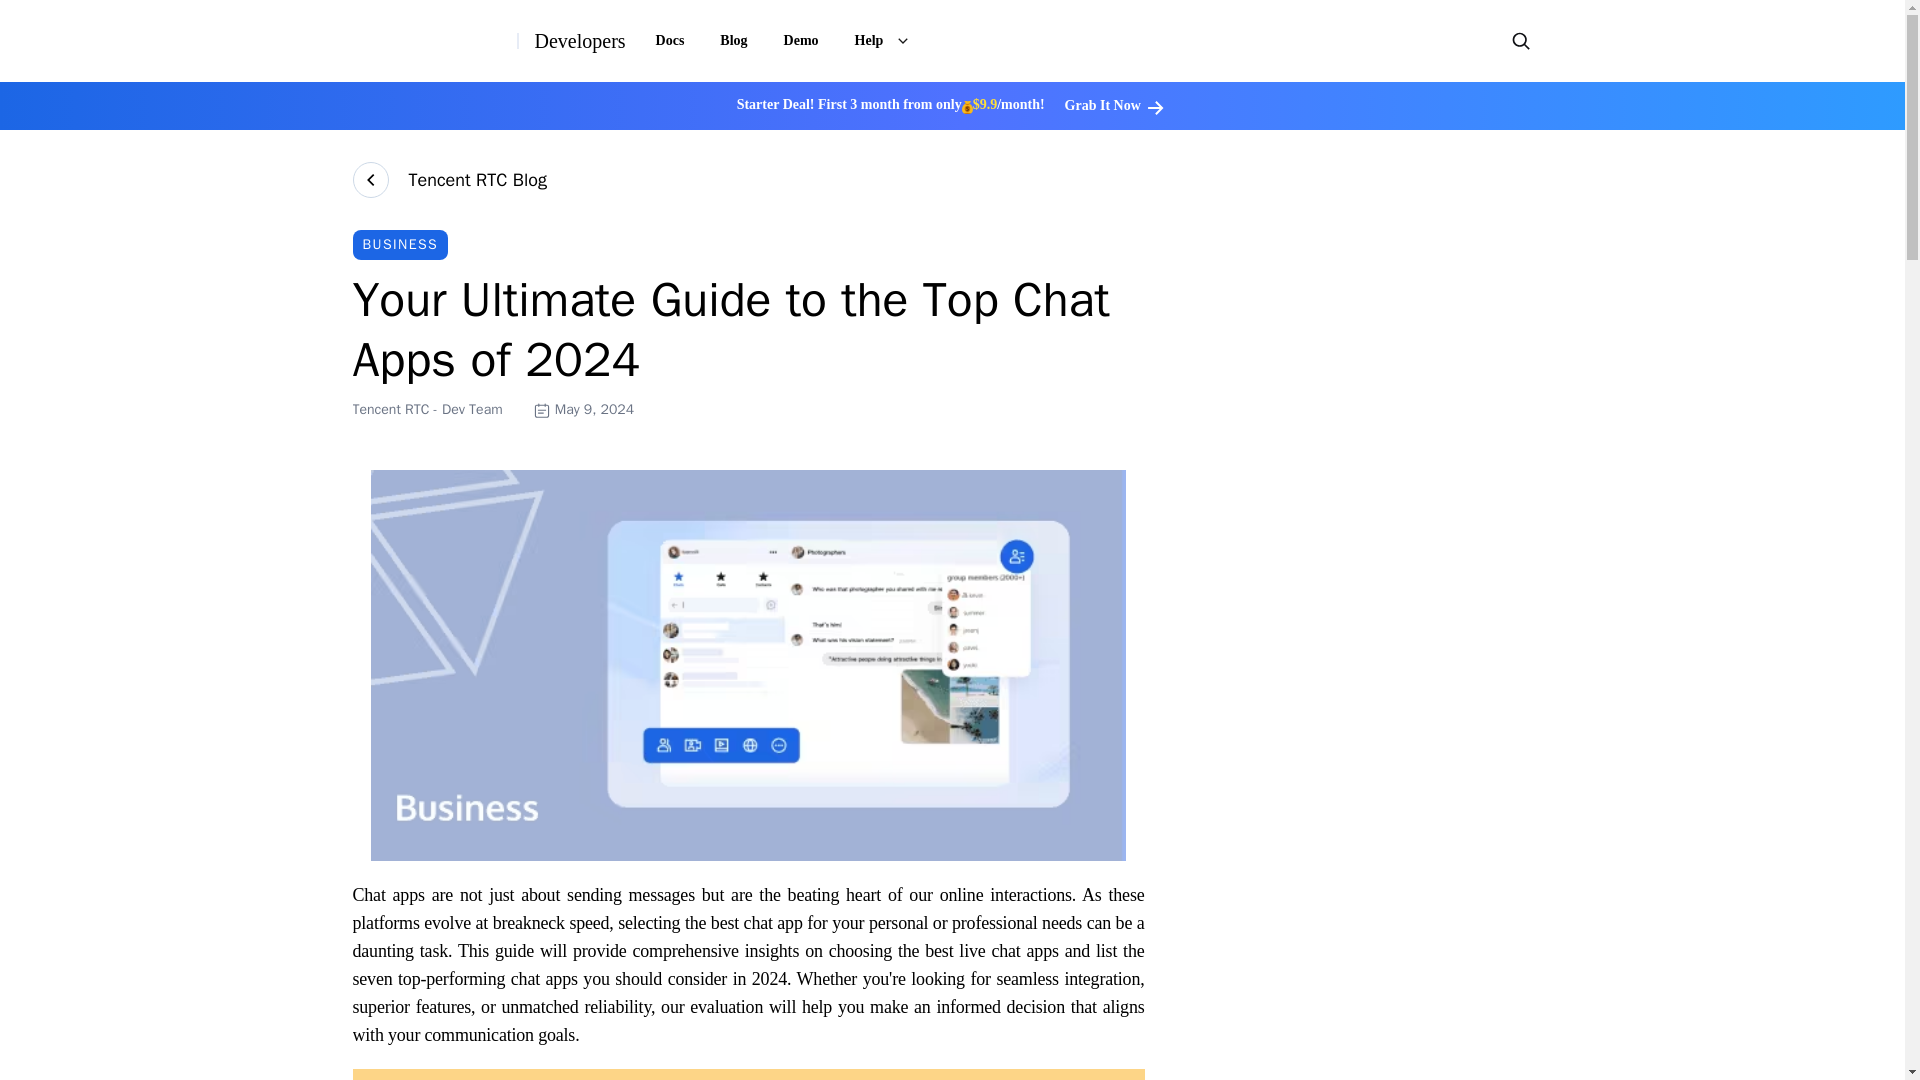  What do you see at coordinates (579, 40) in the screenshot?
I see `Developers` at bounding box center [579, 40].